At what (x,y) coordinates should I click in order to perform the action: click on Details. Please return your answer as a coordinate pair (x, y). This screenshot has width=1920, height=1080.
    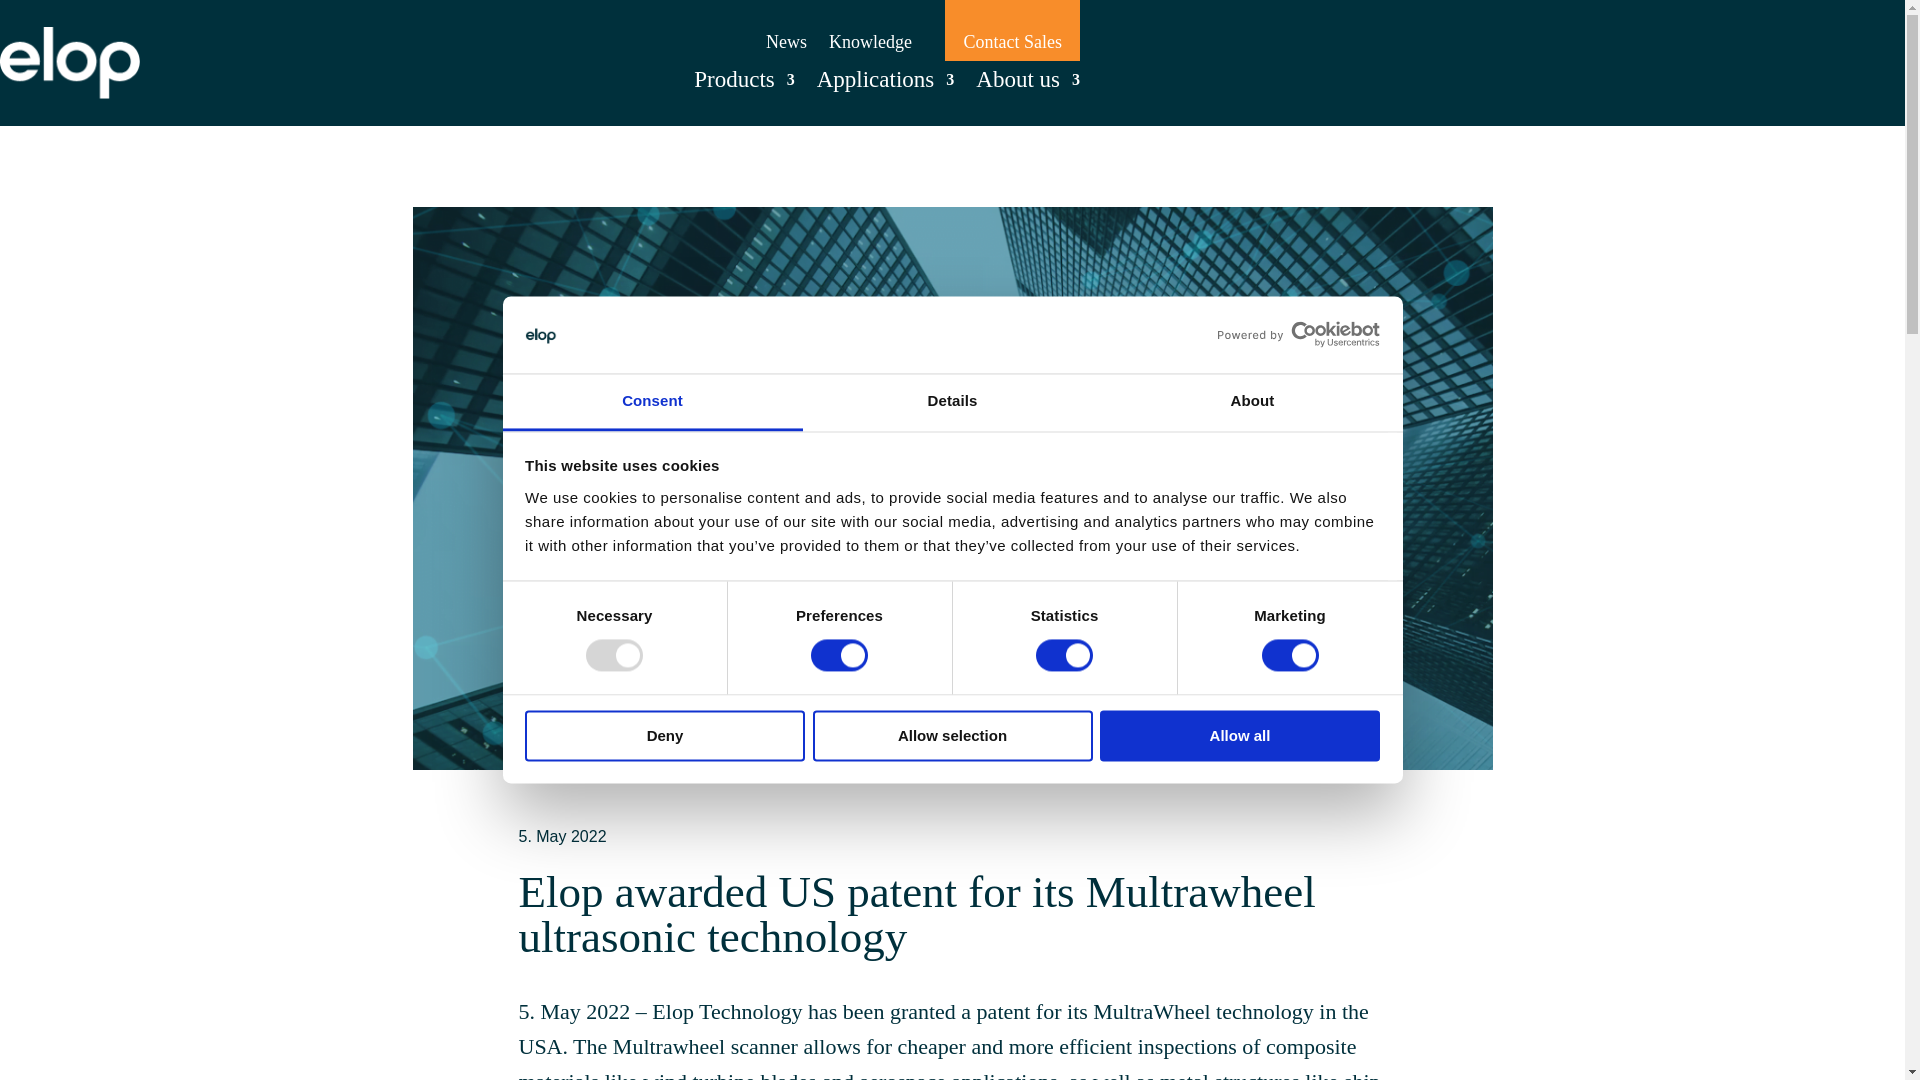
    Looking at the image, I should click on (952, 402).